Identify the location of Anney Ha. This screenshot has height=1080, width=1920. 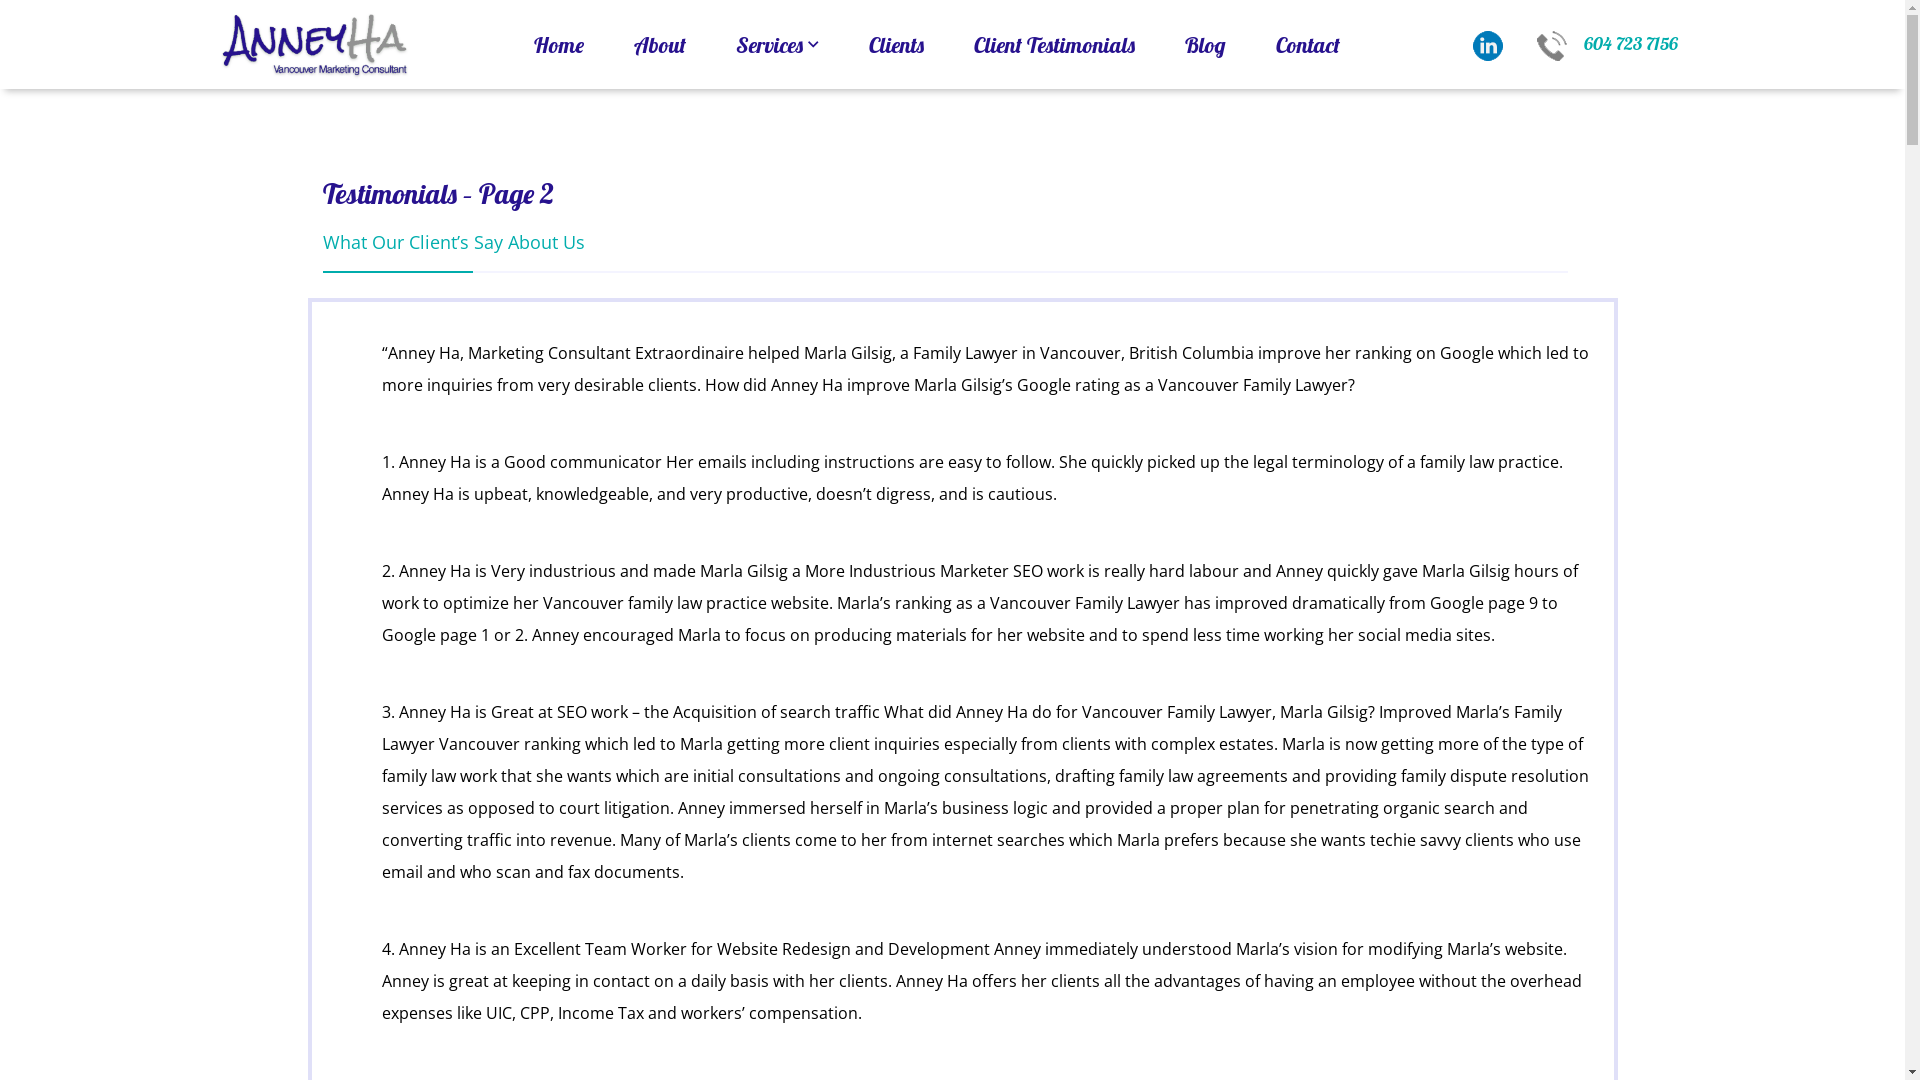
(316, 44).